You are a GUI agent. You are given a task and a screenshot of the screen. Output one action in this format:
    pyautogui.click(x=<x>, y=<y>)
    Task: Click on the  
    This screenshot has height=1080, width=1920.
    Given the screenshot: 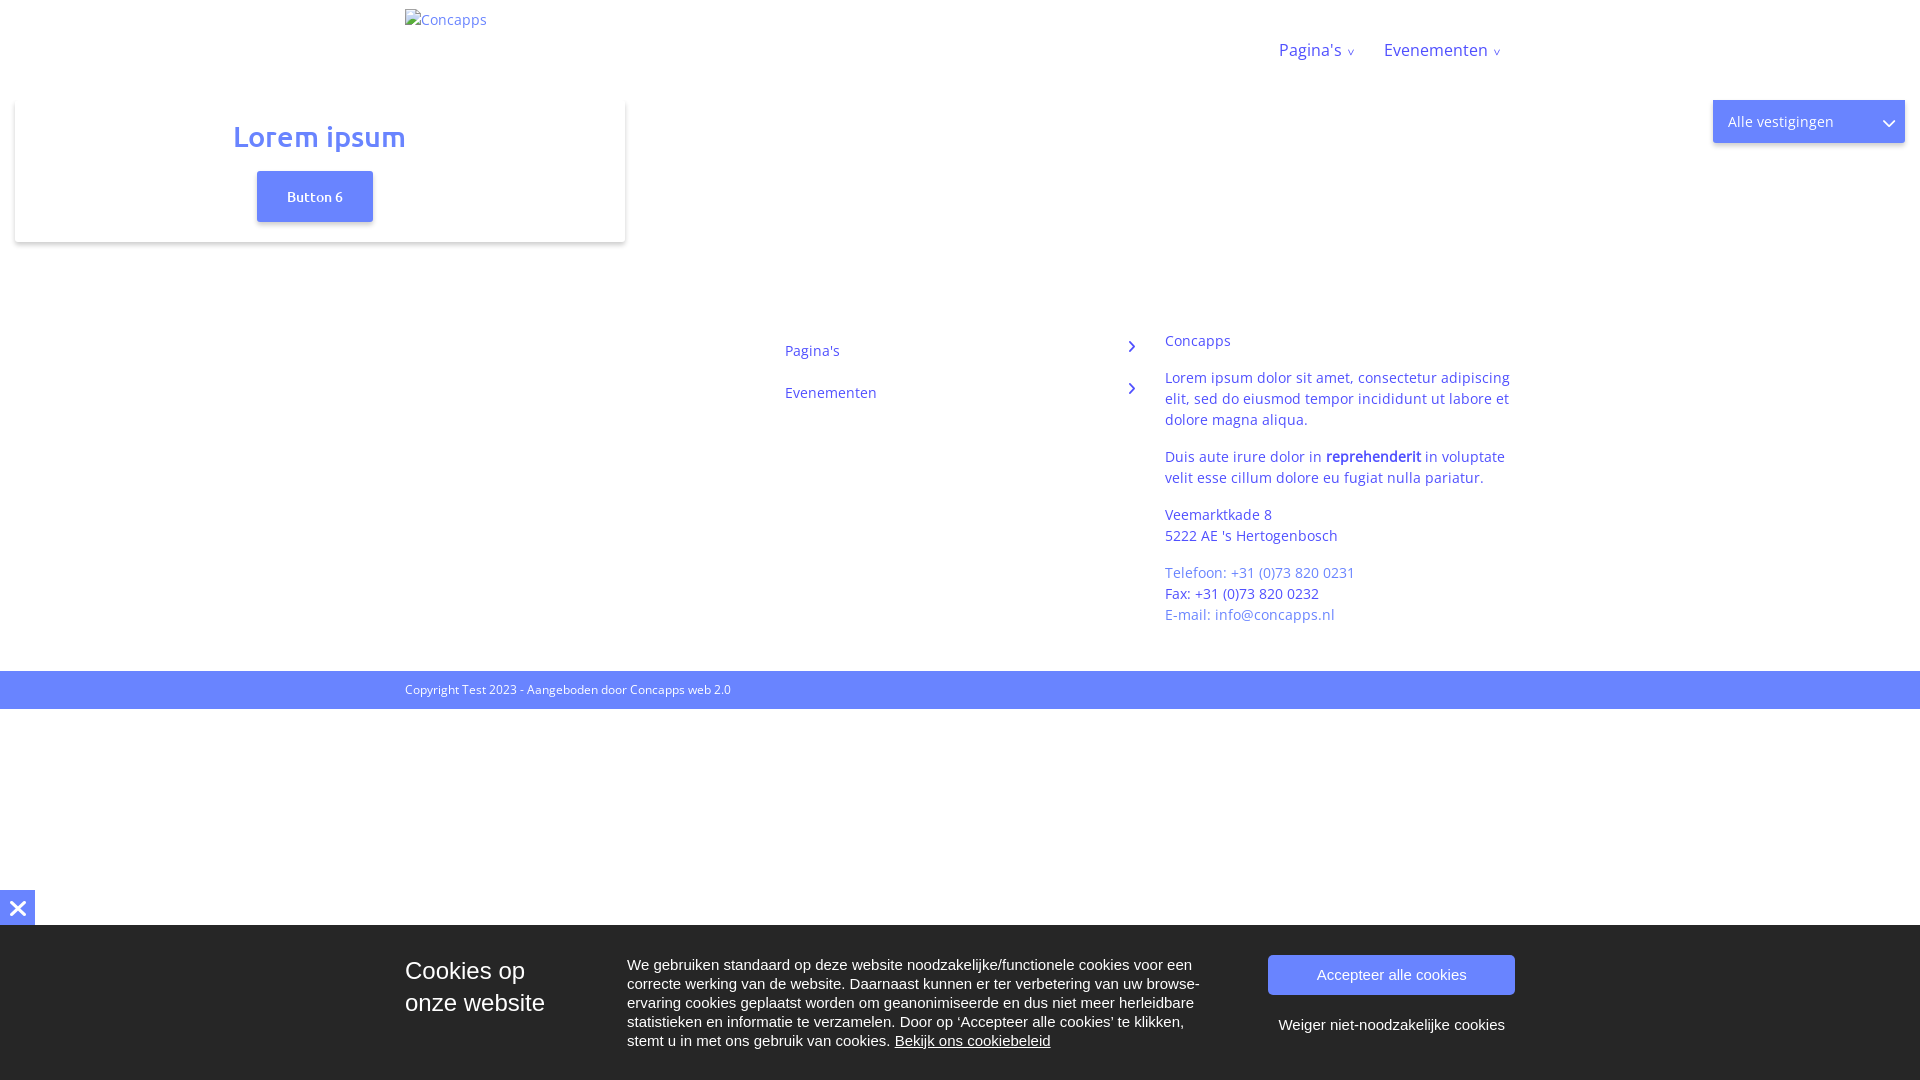 What is the action you would take?
    pyautogui.click(x=18, y=908)
    